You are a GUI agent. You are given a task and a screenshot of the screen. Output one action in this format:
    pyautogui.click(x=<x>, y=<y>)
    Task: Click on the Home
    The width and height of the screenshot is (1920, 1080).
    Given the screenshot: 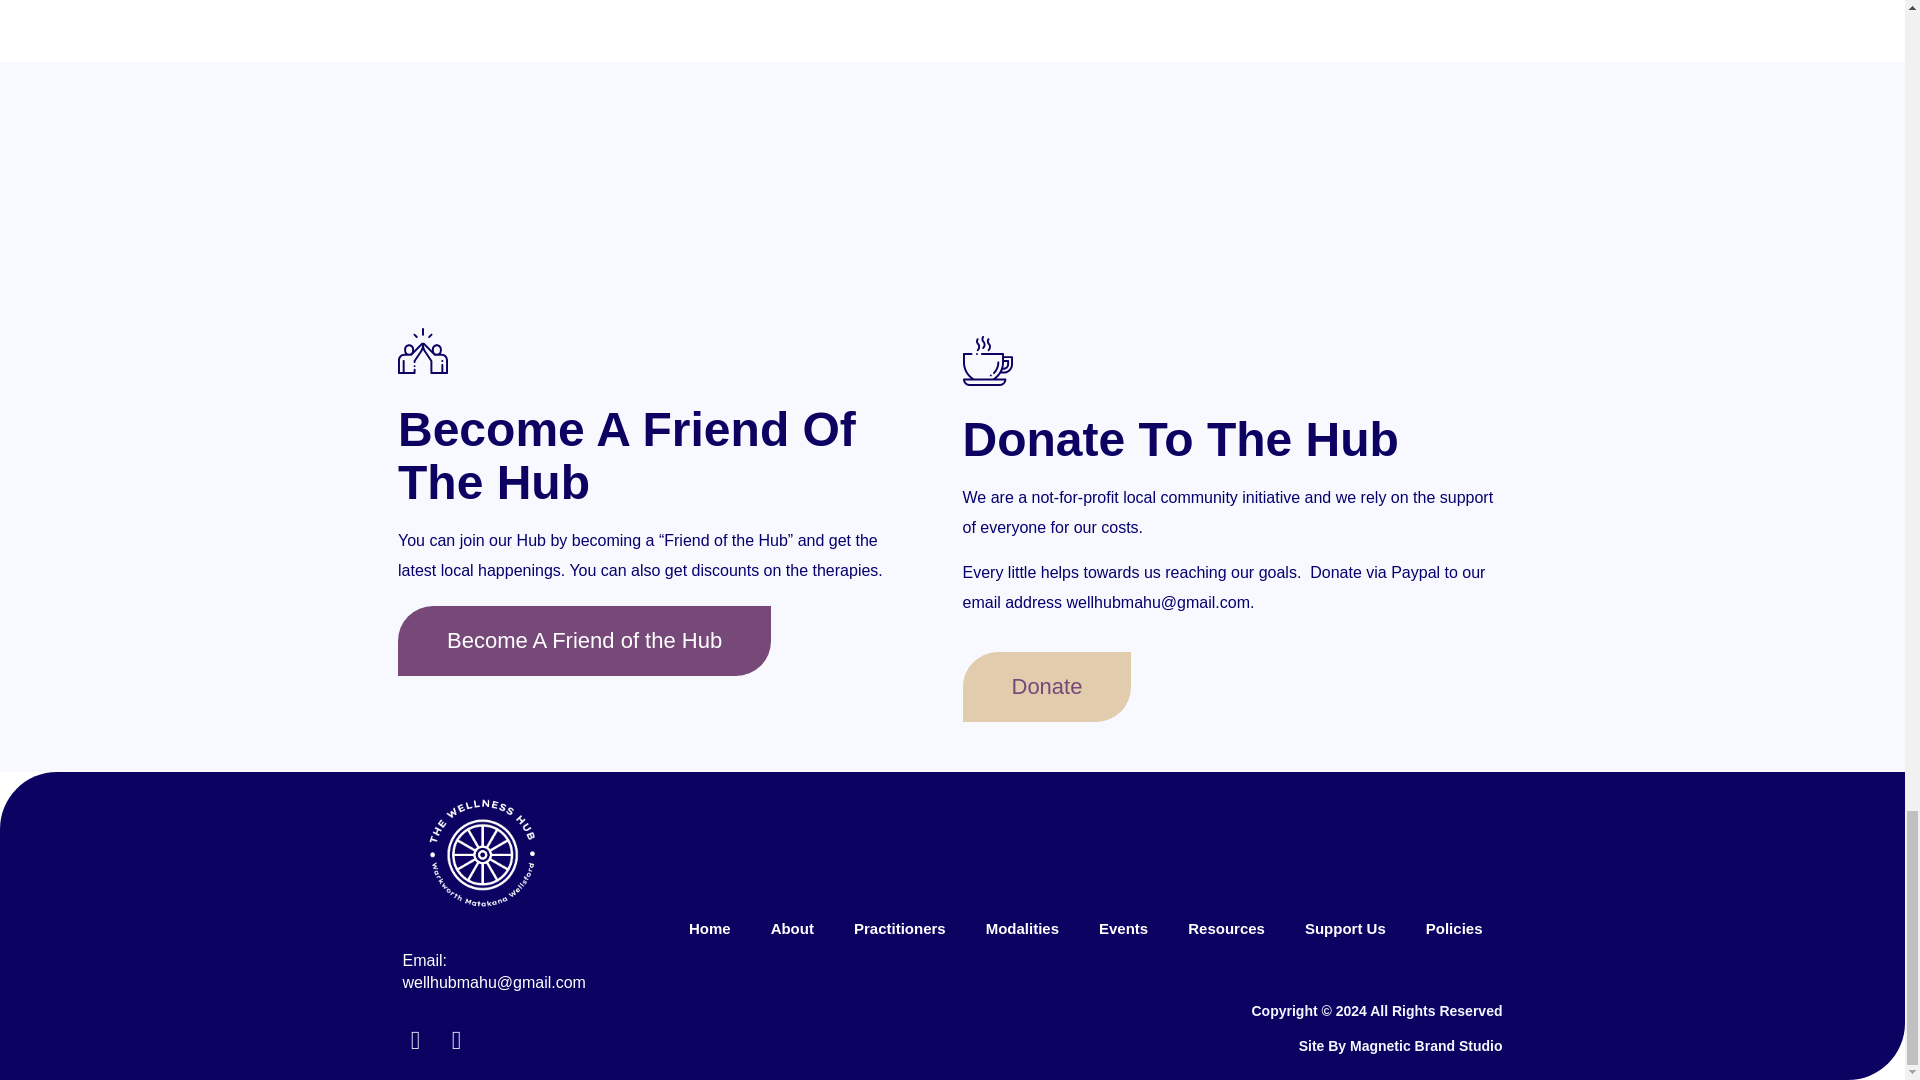 What is the action you would take?
    pyautogui.click(x=709, y=929)
    